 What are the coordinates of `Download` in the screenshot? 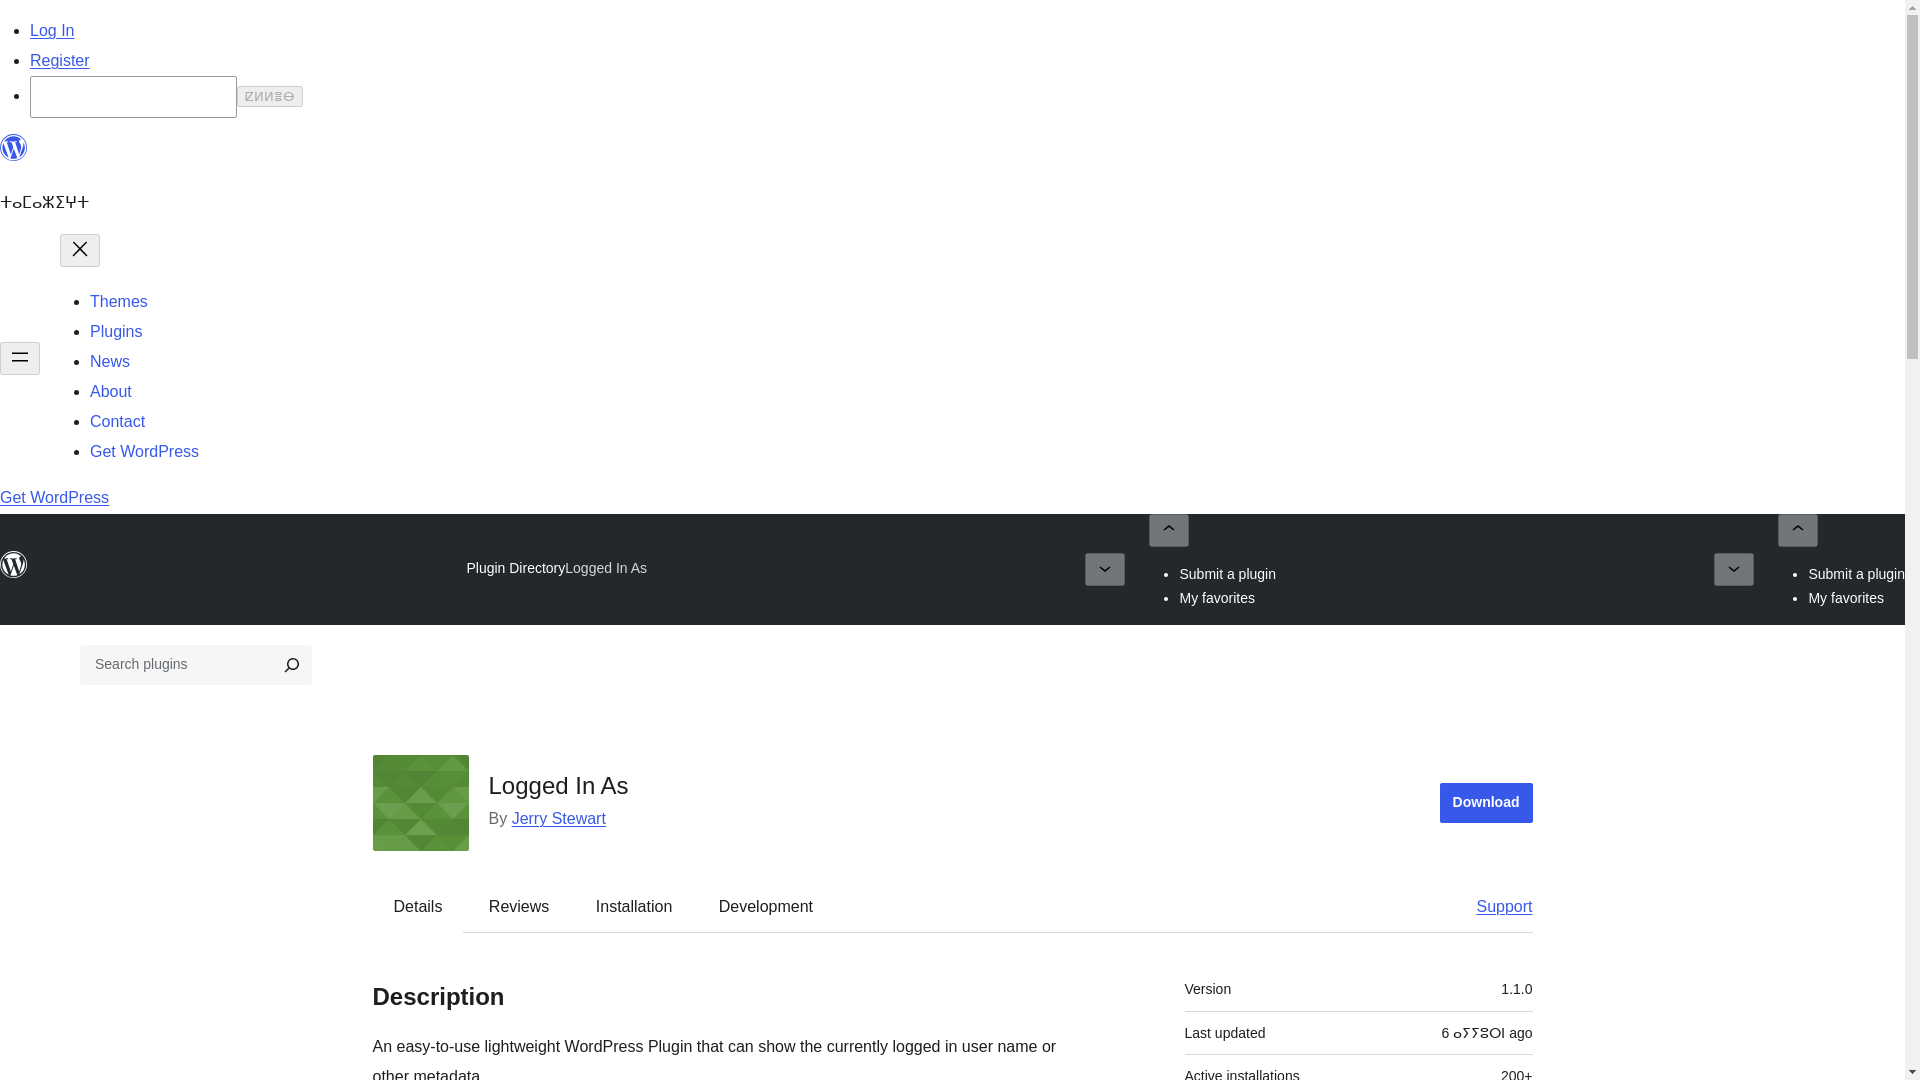 It's located at (1486, 802).